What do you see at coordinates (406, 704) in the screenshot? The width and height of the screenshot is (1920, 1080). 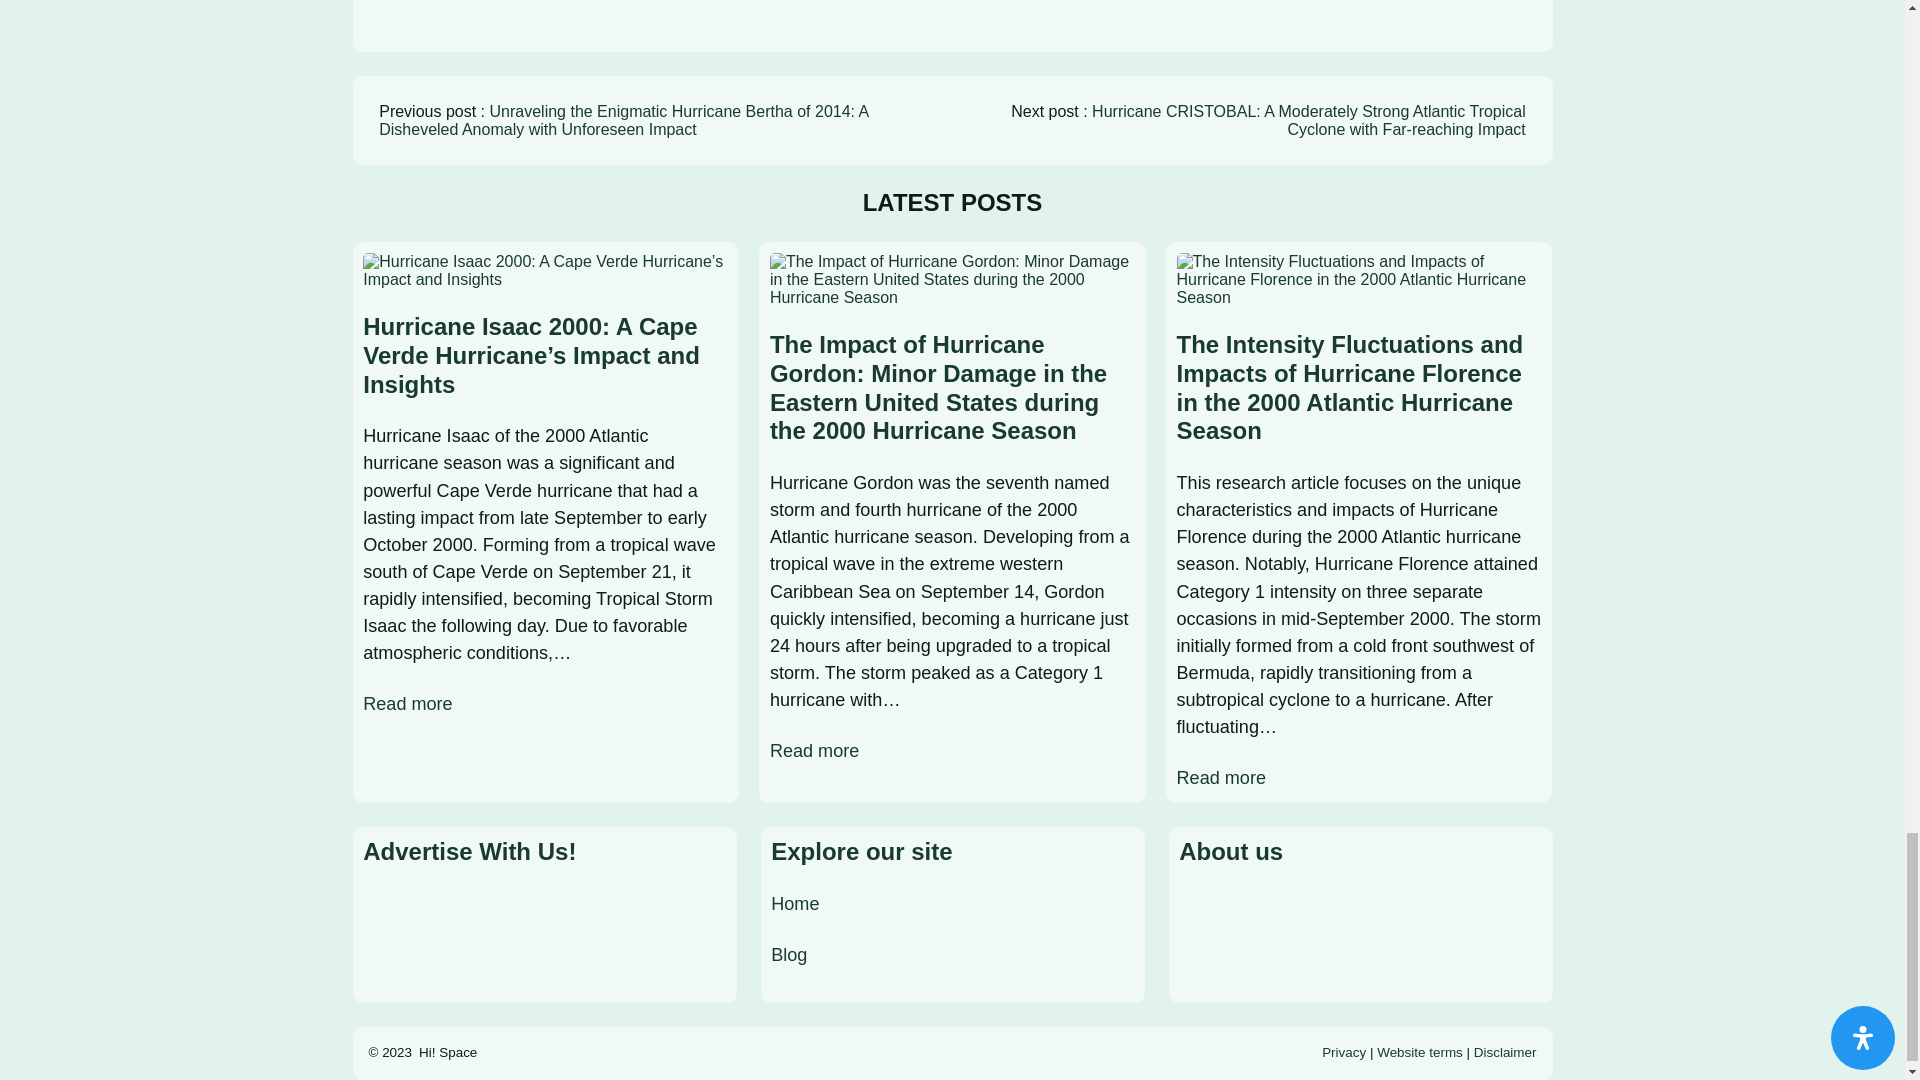 I see `Read more` at bounding box center [406, 704].